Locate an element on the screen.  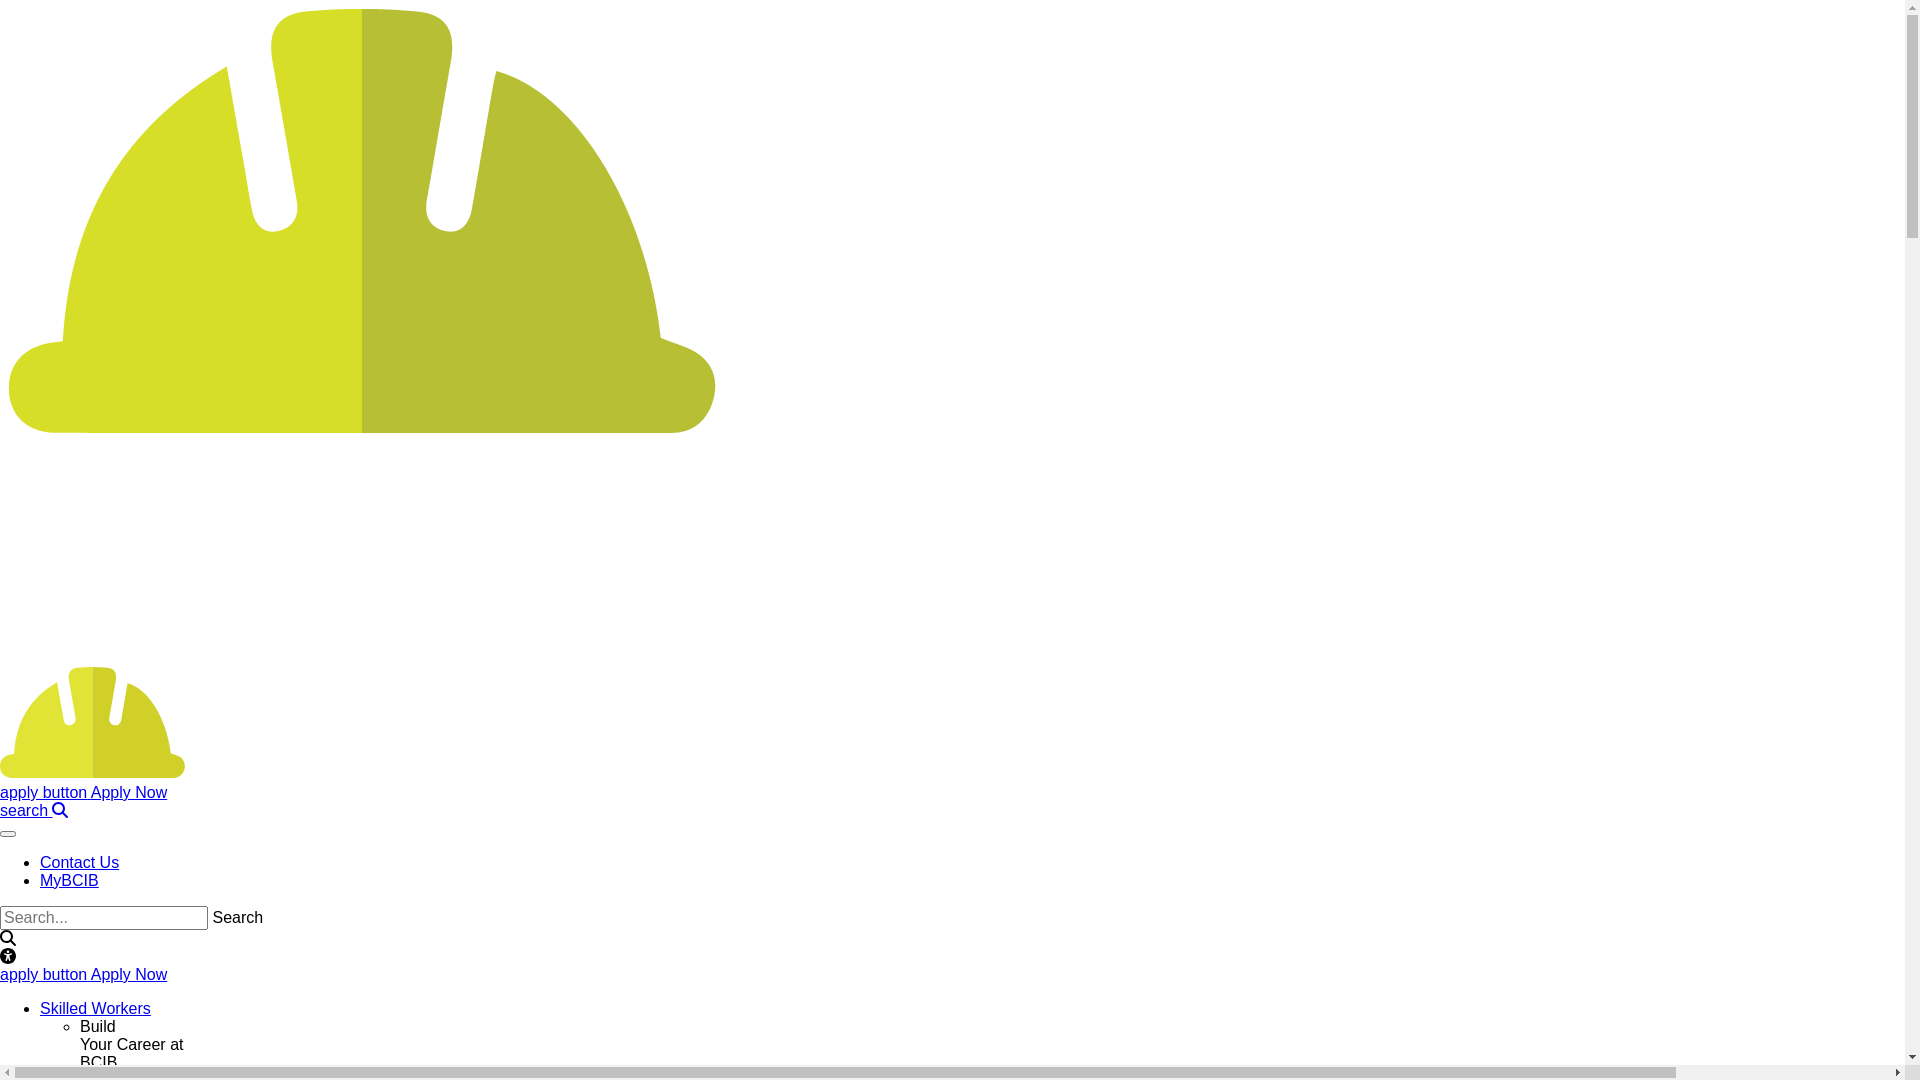
apply button Apply Now is located at coordinates (84, 974).